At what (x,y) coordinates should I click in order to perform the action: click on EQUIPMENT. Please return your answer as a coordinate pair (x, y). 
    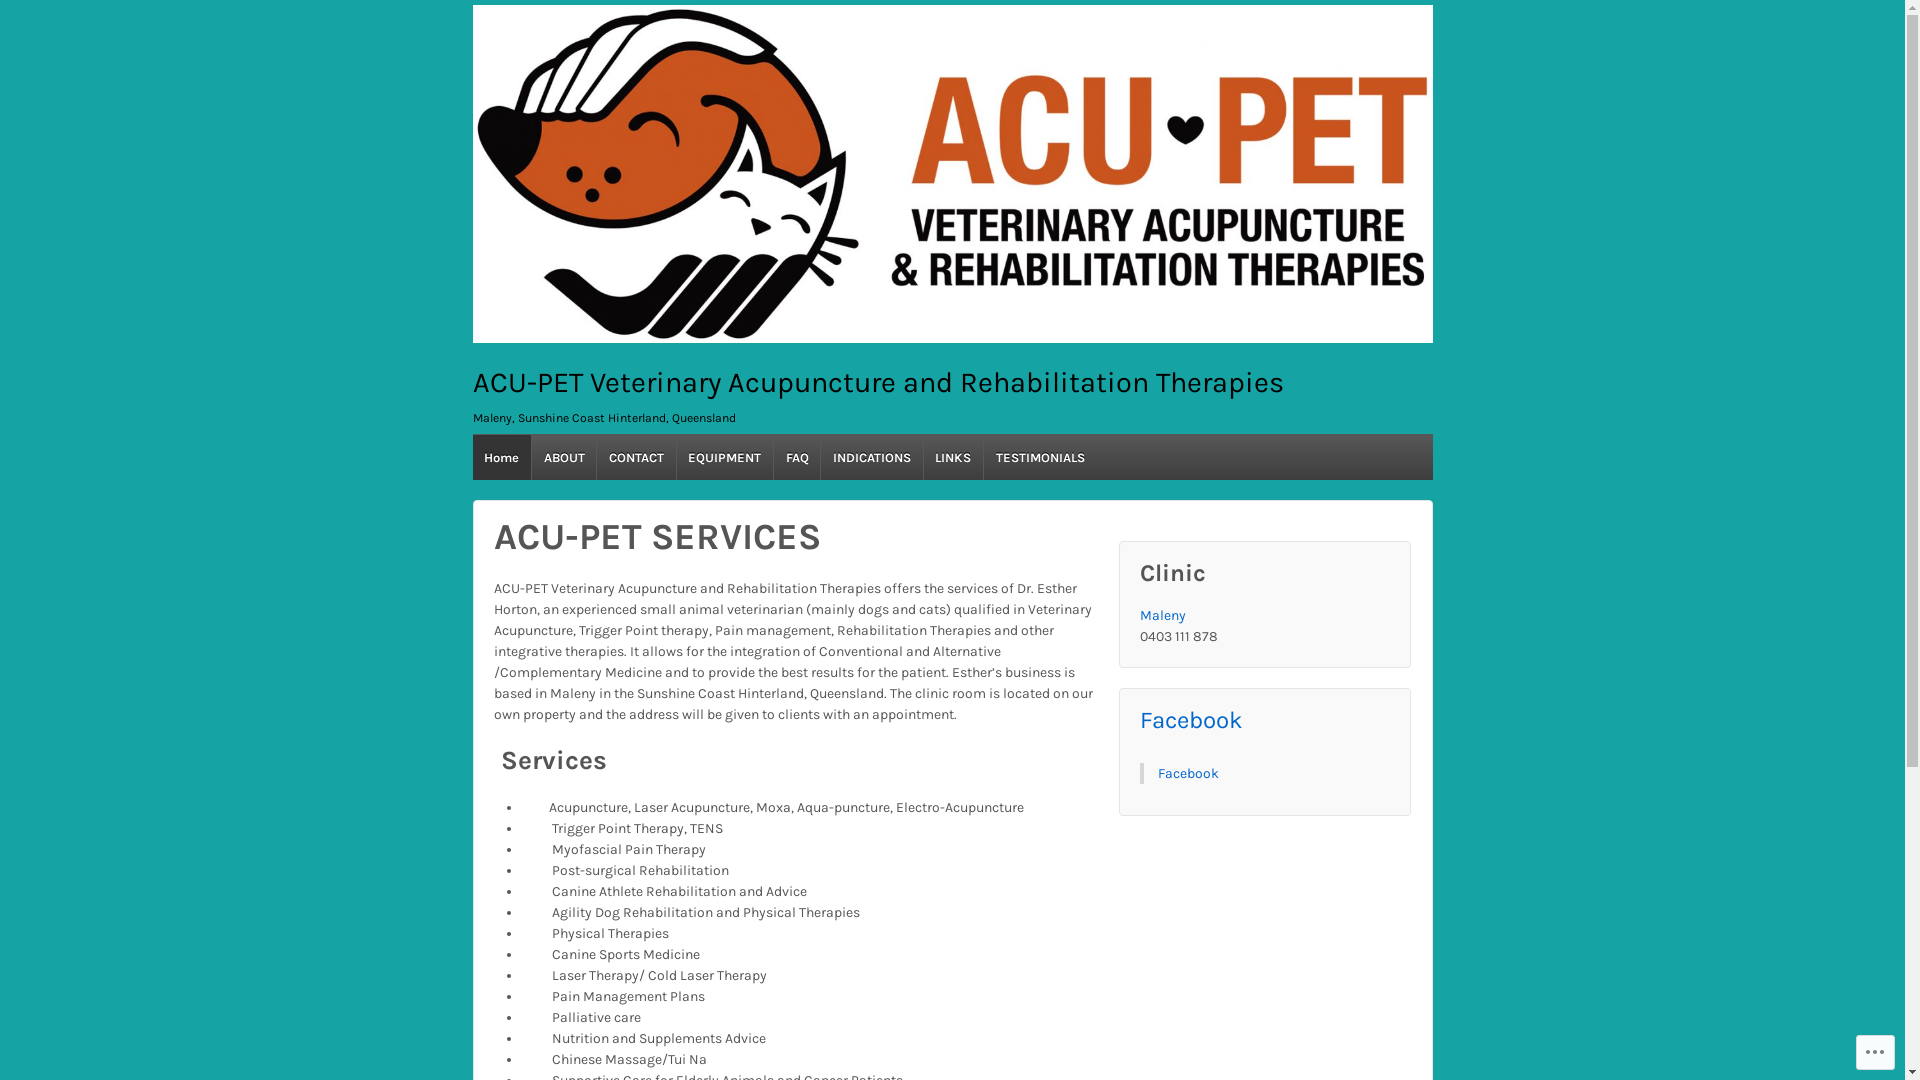
    Looking at the image, I should click on (724, 457).